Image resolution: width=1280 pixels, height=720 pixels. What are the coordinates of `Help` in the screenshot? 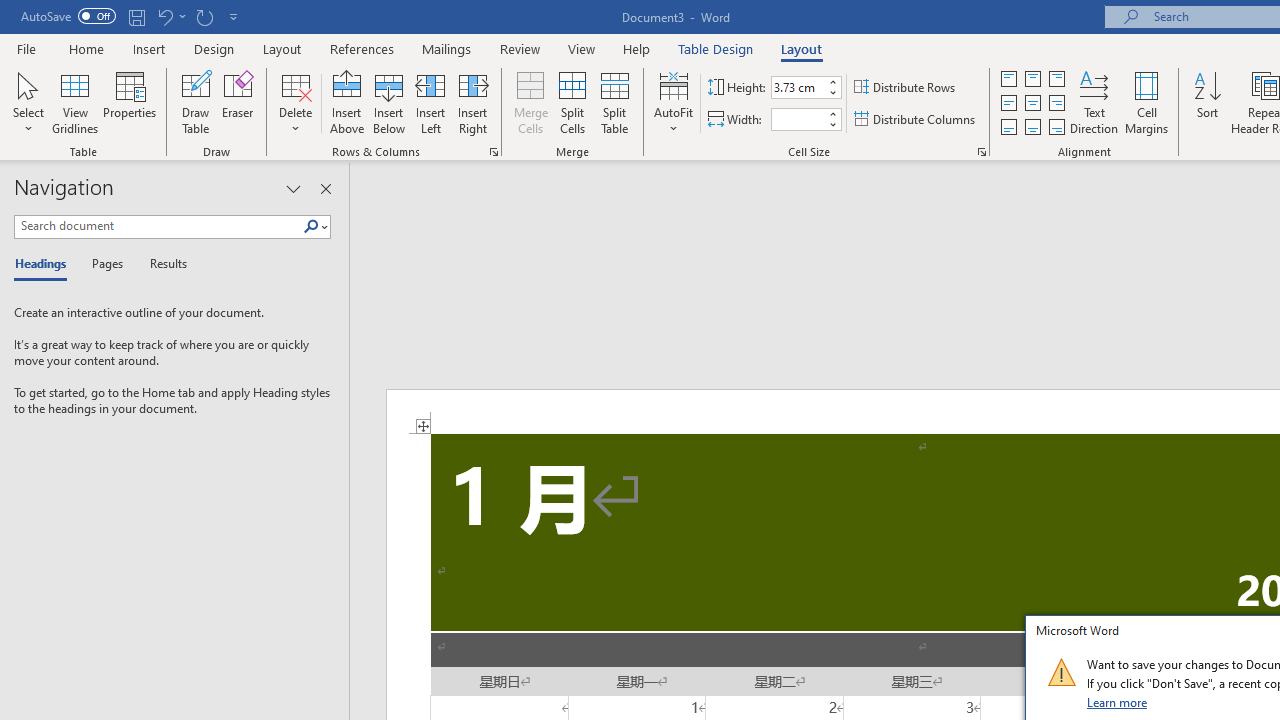 It's located at (637, 48).